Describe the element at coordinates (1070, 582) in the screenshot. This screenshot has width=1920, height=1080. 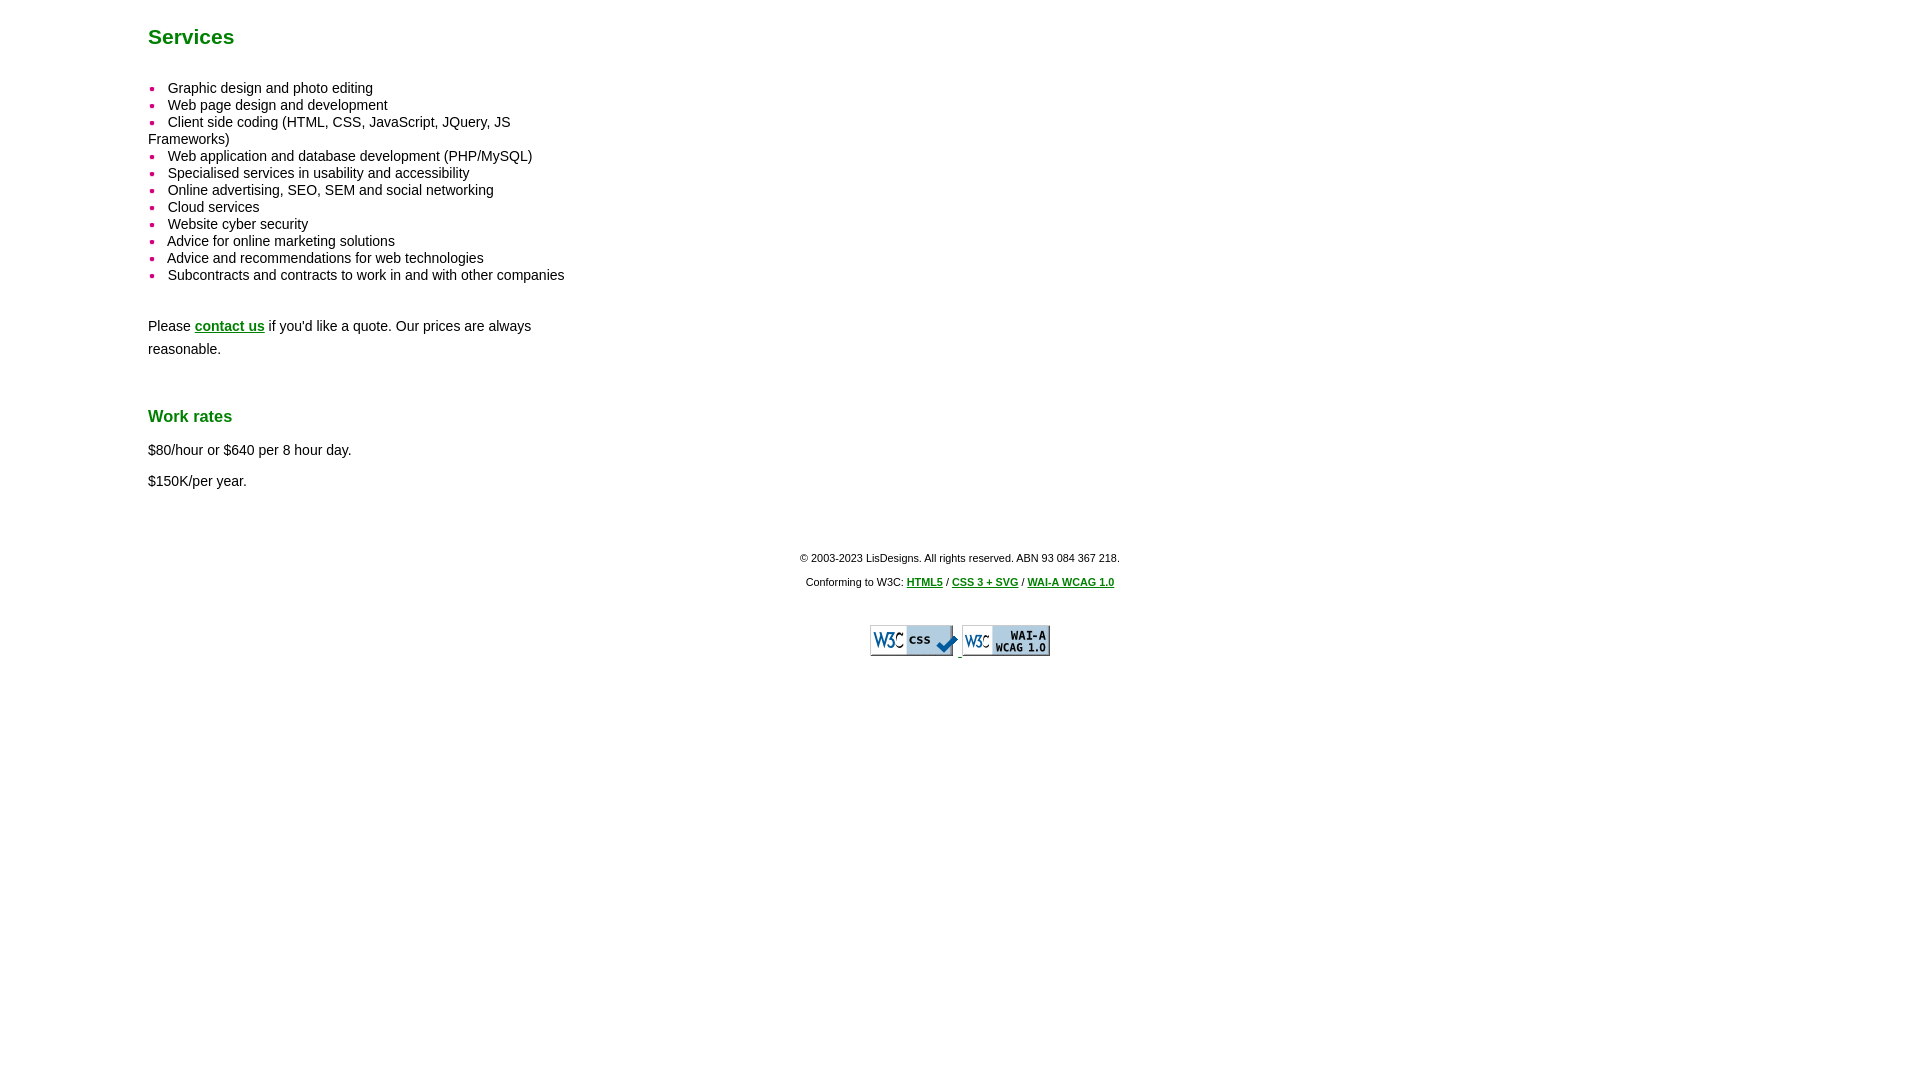
I see `WAI-A WCAG 1.0` at that location.